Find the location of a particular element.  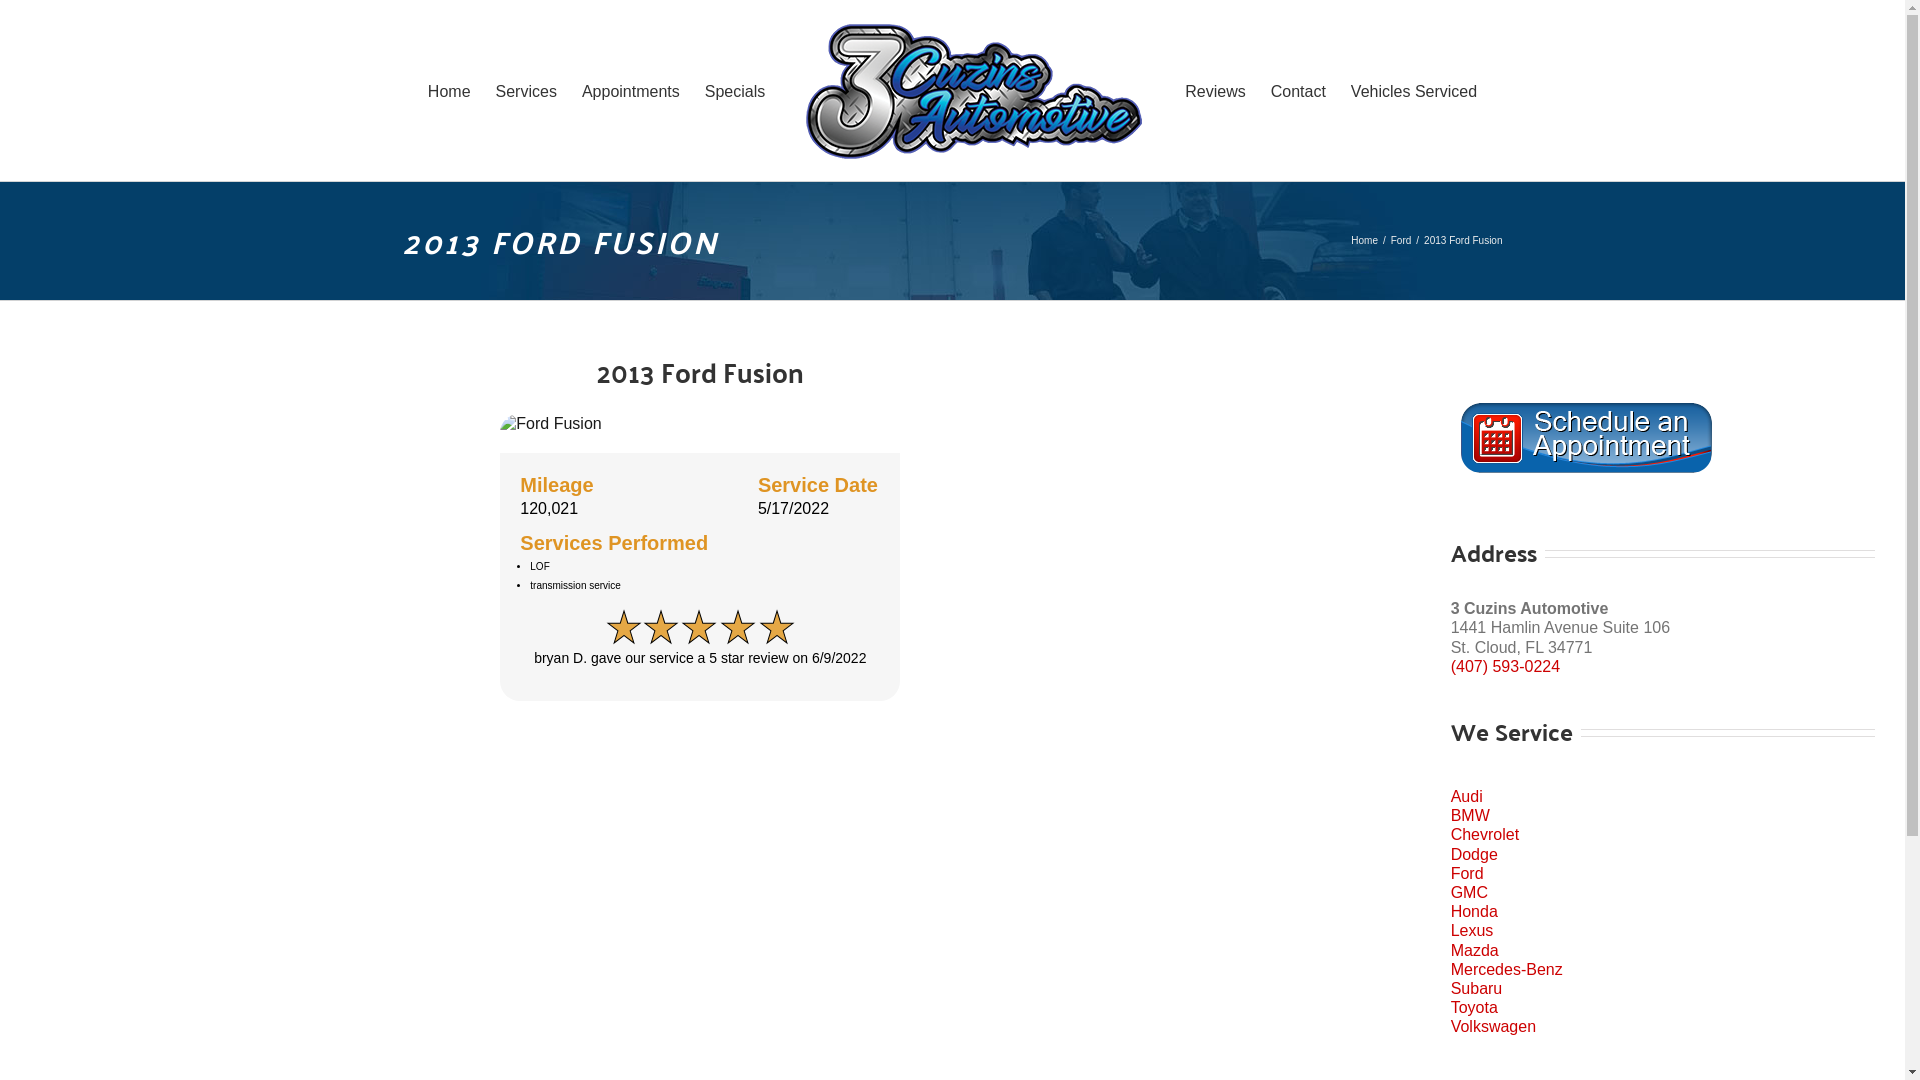

Services is located at coordinates (526, 90).